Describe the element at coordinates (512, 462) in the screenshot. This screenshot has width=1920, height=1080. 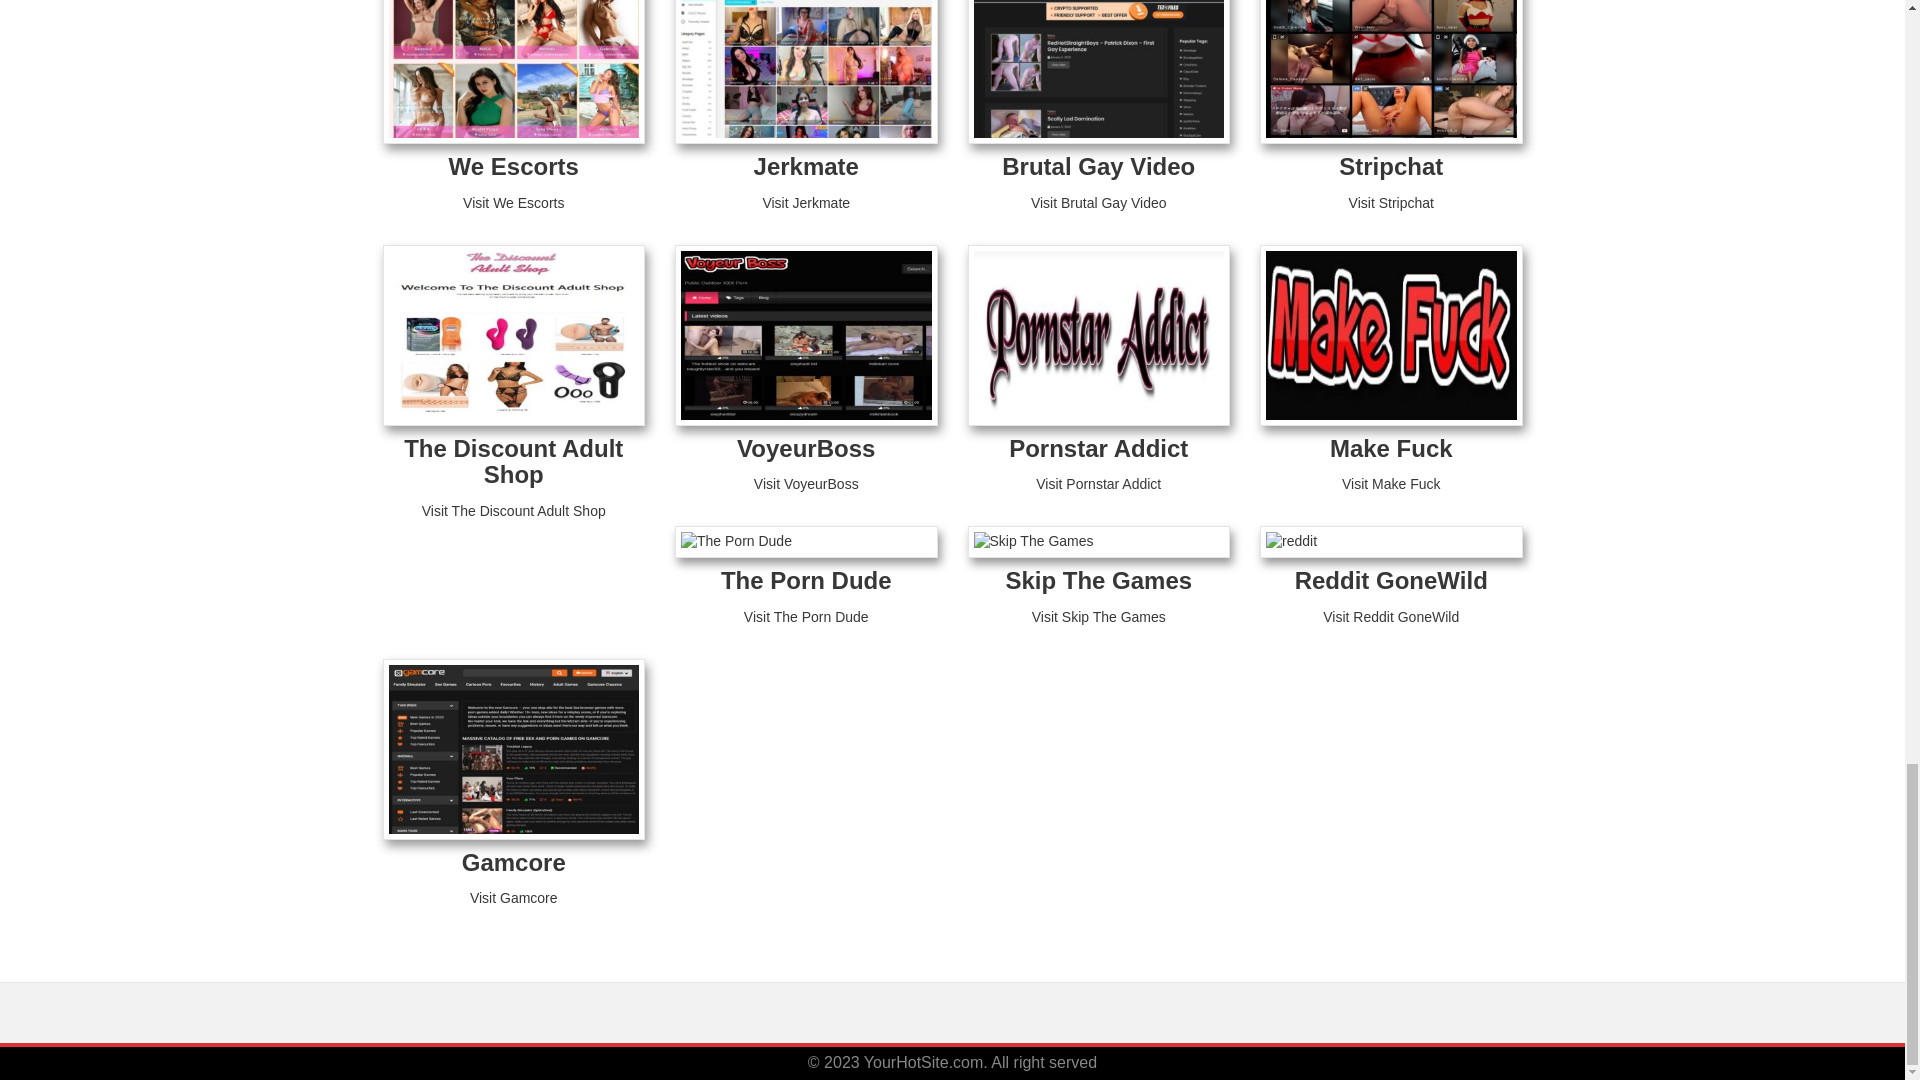
I see `The Discount Adult Shop` at that location.